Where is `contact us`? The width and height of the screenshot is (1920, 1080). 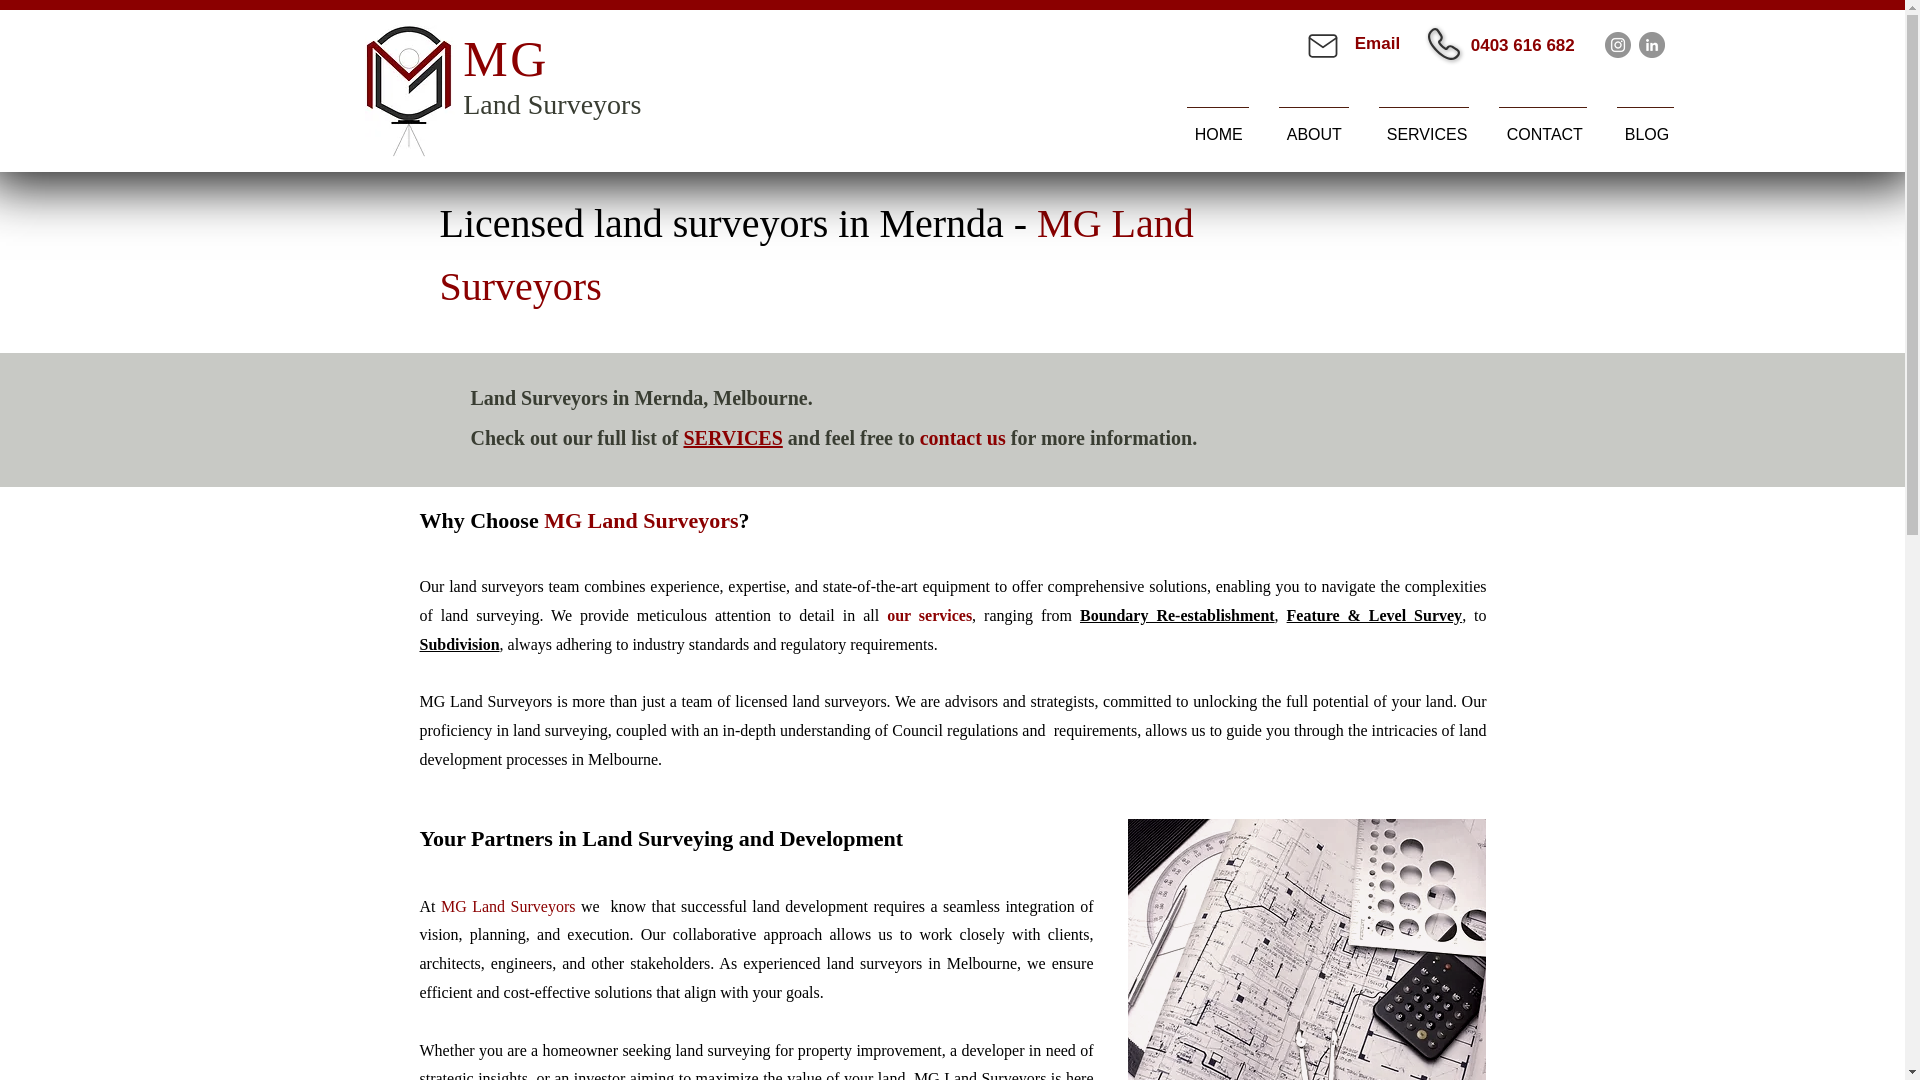
contact us is located at coordinates (962, 436).